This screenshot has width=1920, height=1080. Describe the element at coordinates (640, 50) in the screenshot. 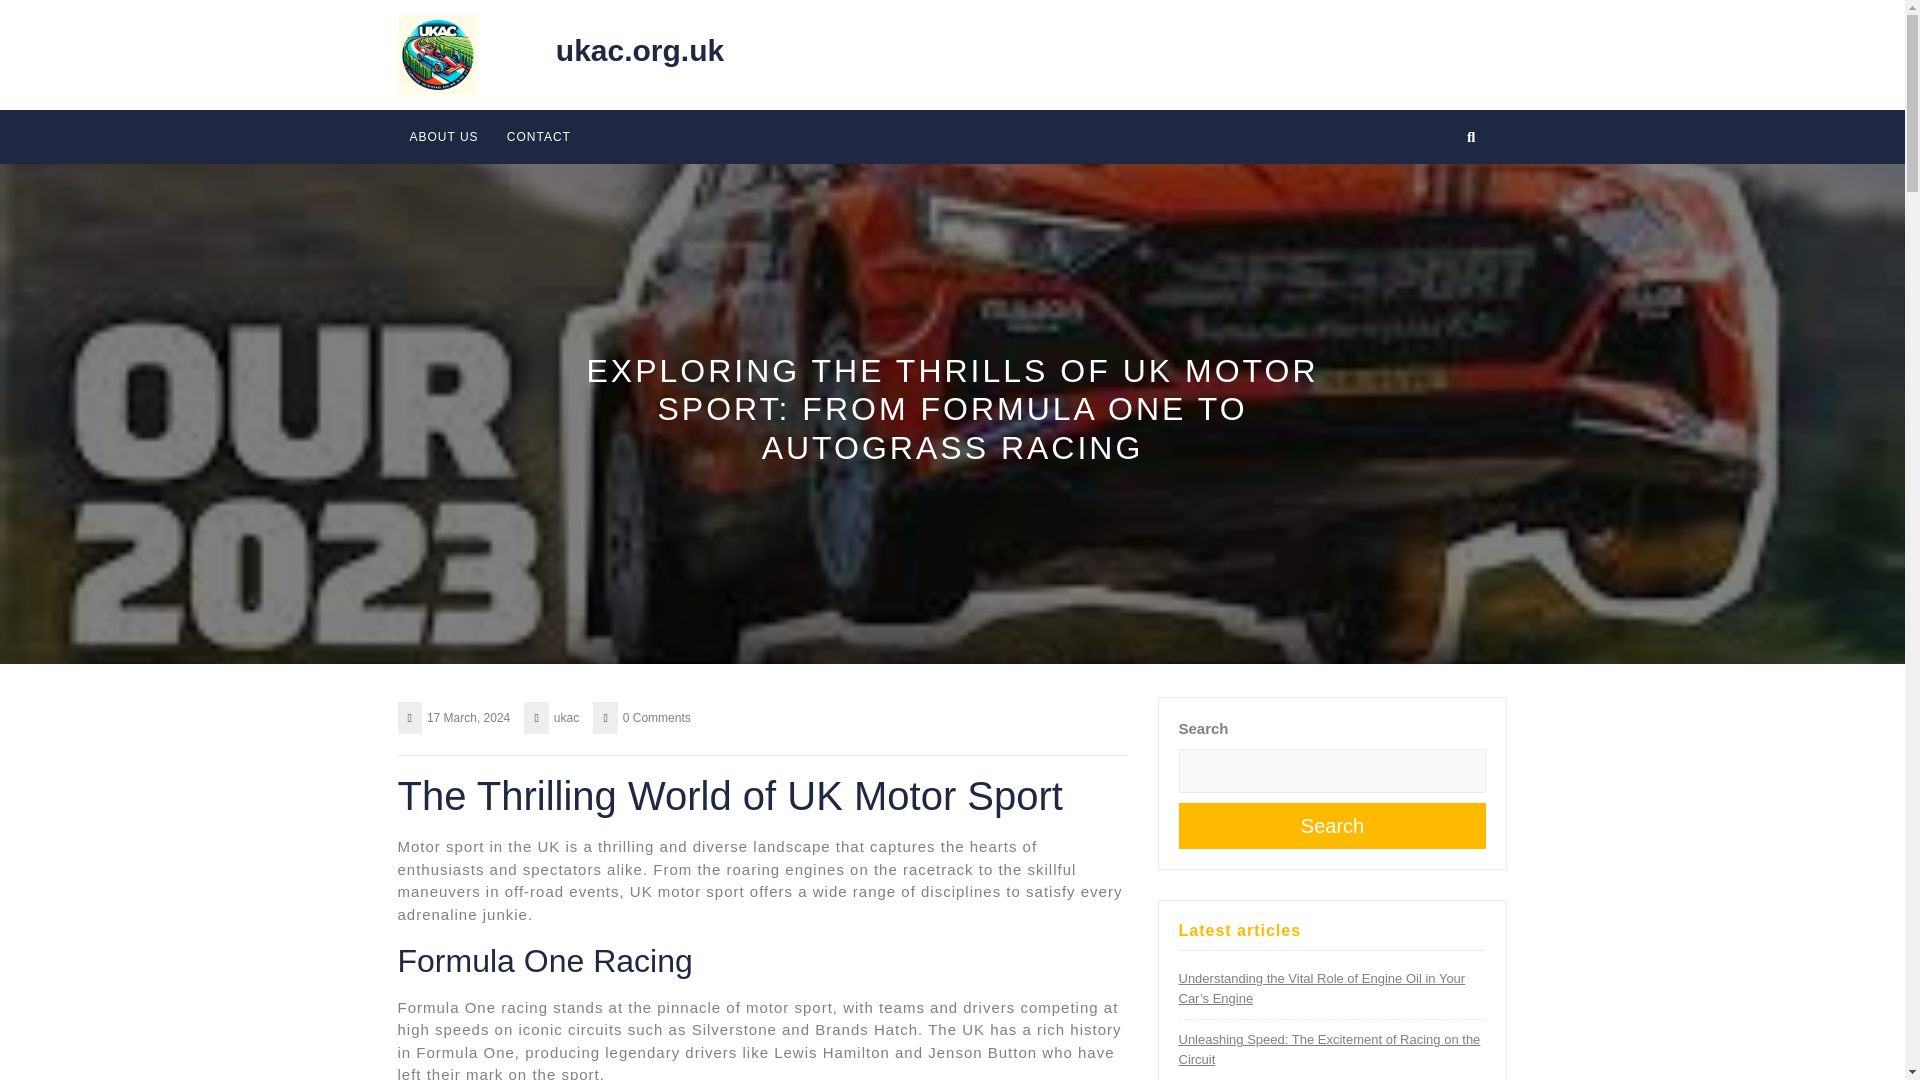

I see `ukac.org.uk` at that location.